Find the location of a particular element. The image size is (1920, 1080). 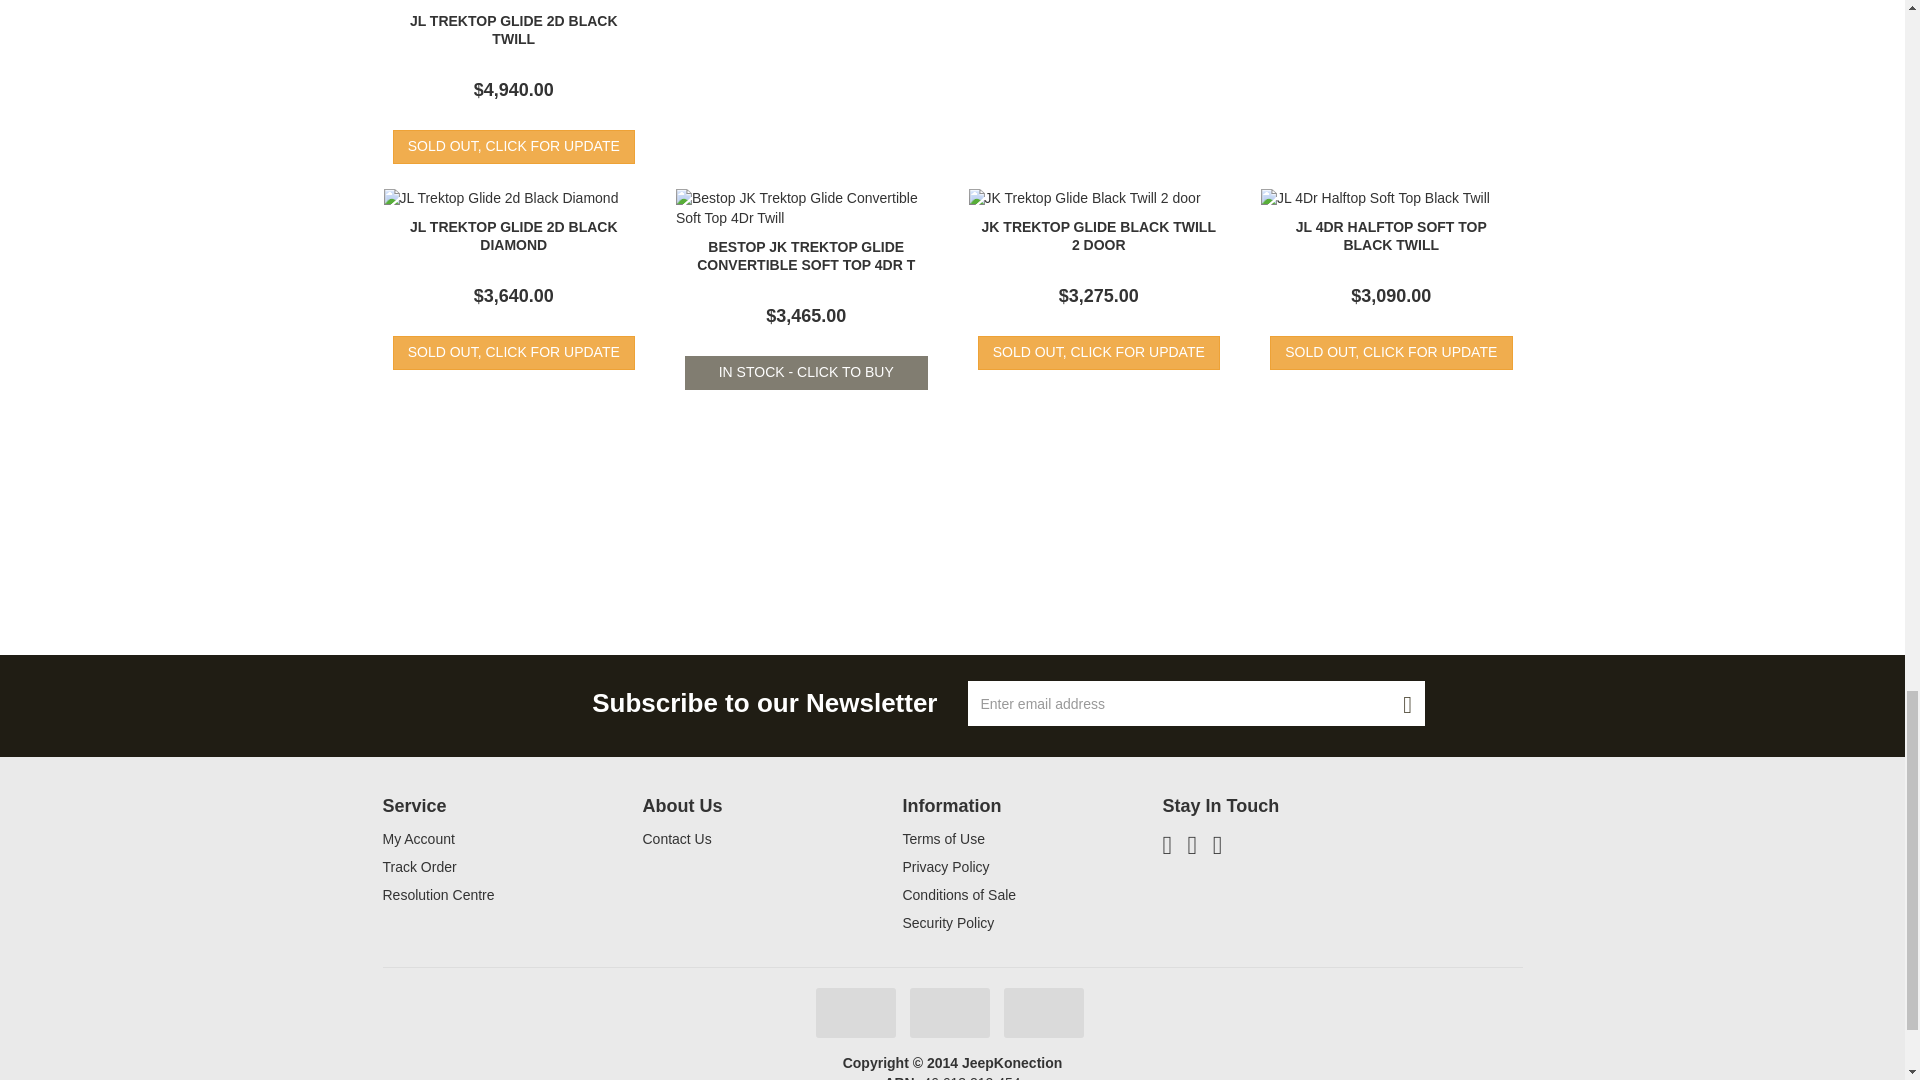

Add to Cart is located at coordinates (806, 372).